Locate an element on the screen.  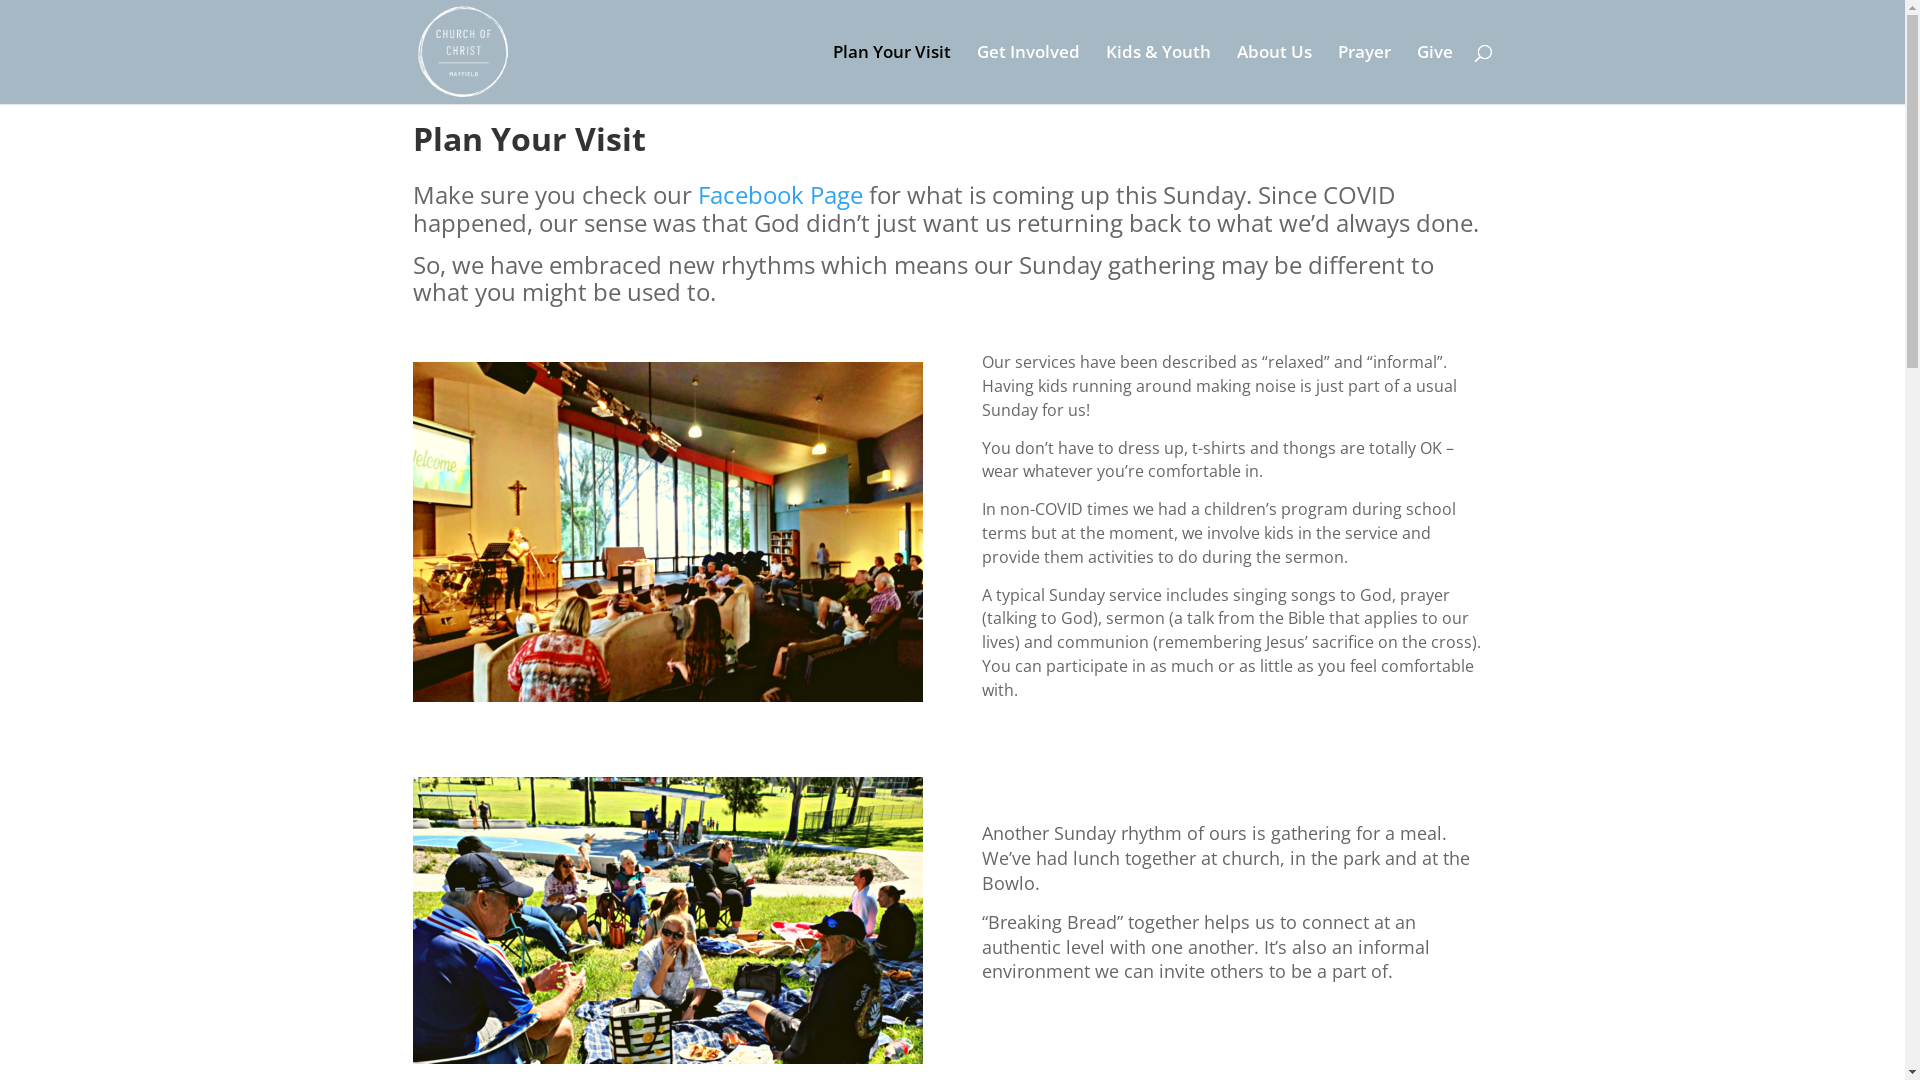
church picnic is located at coordinates (667, 920).